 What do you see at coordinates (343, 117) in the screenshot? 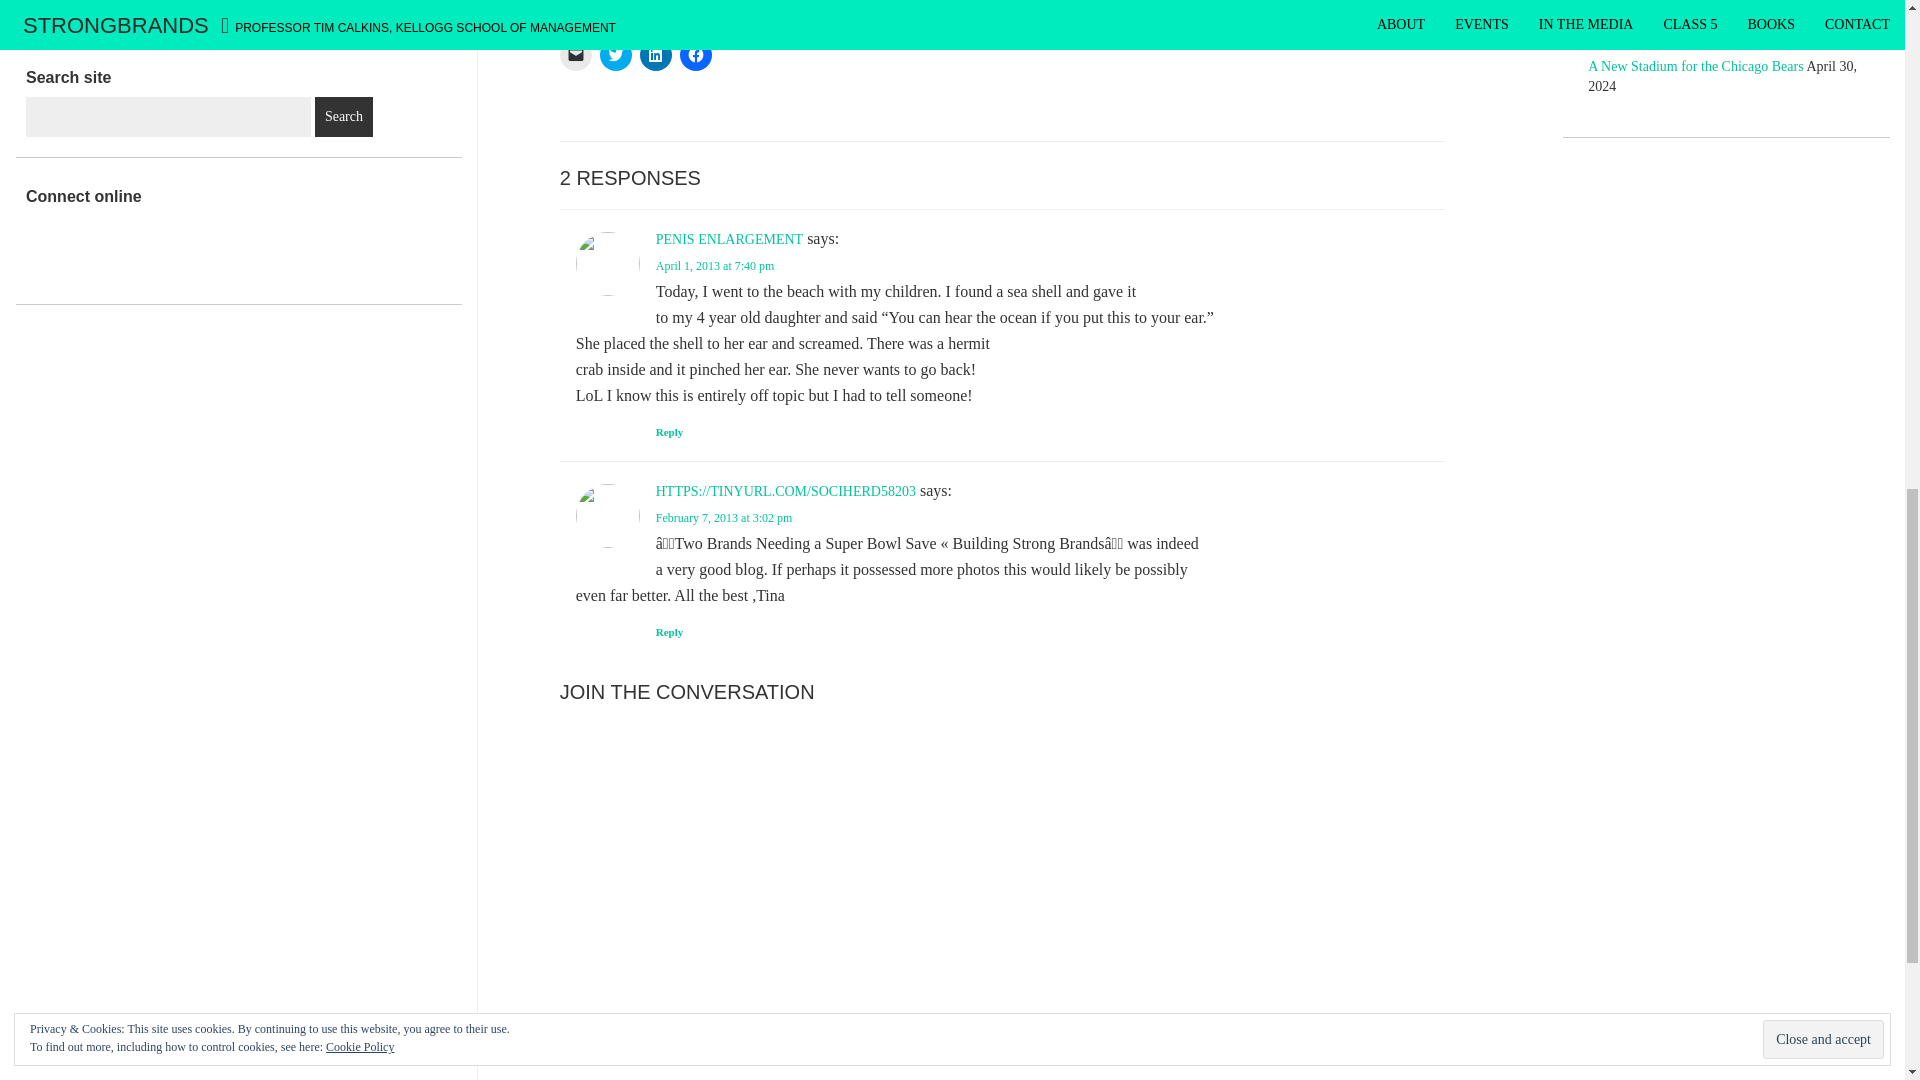
I see `Search` at bounding box center [343, 117].